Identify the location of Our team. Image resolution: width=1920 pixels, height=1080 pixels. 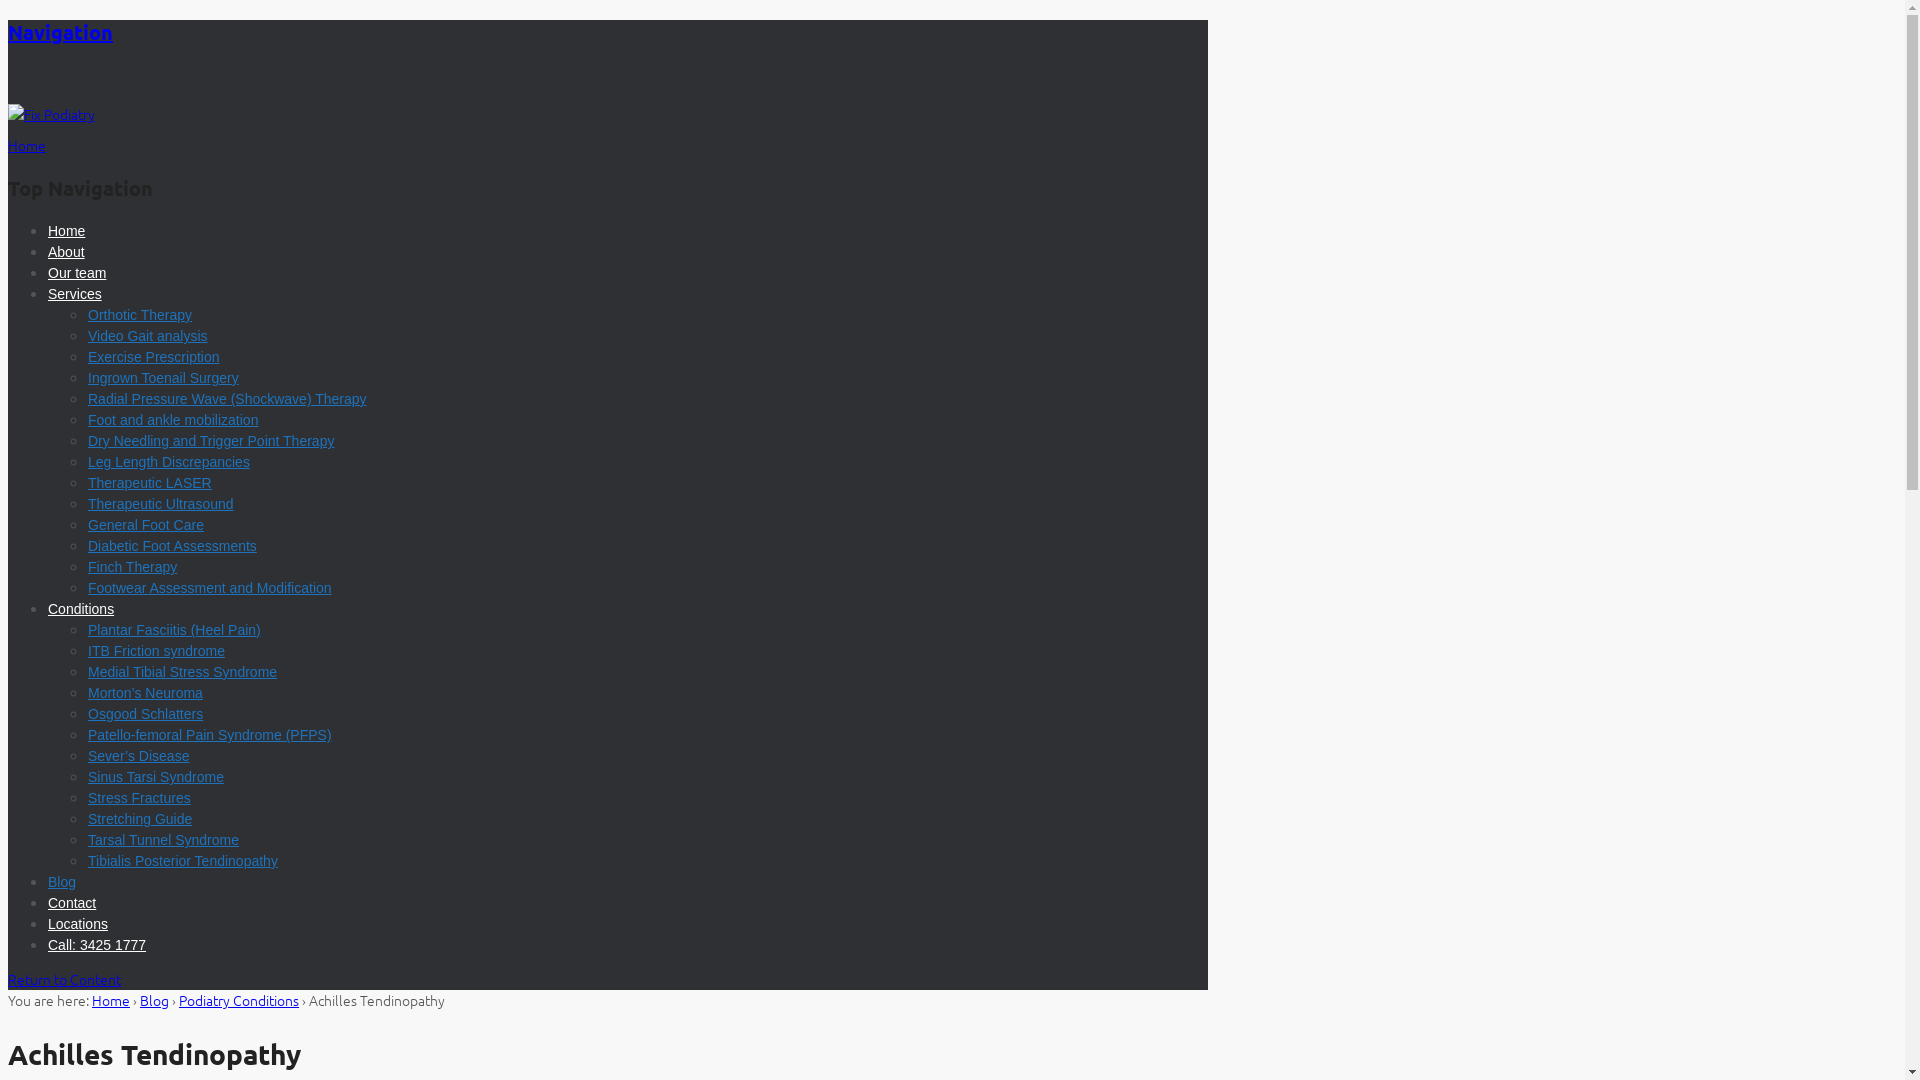
(77, 273).